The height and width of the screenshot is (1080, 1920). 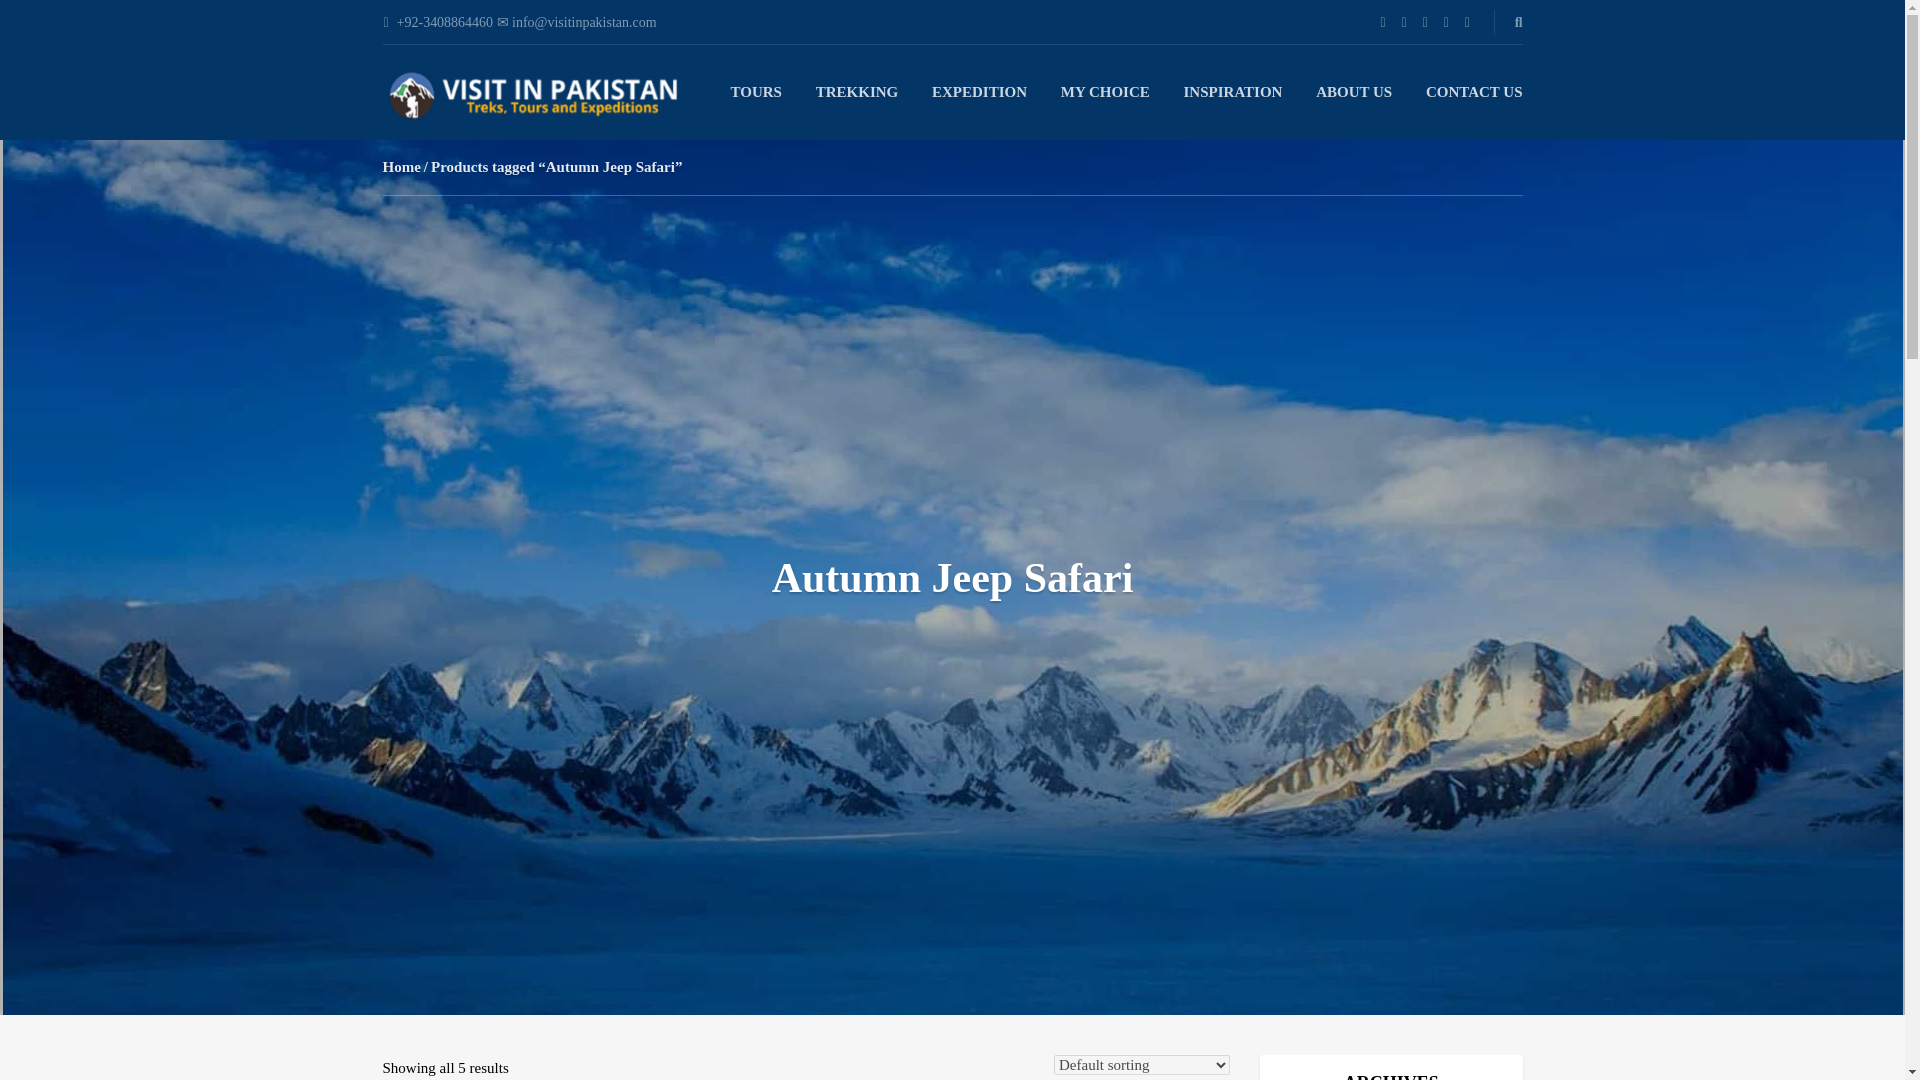 I want to click on INSPIRATION, so click(x=1233, y=92).